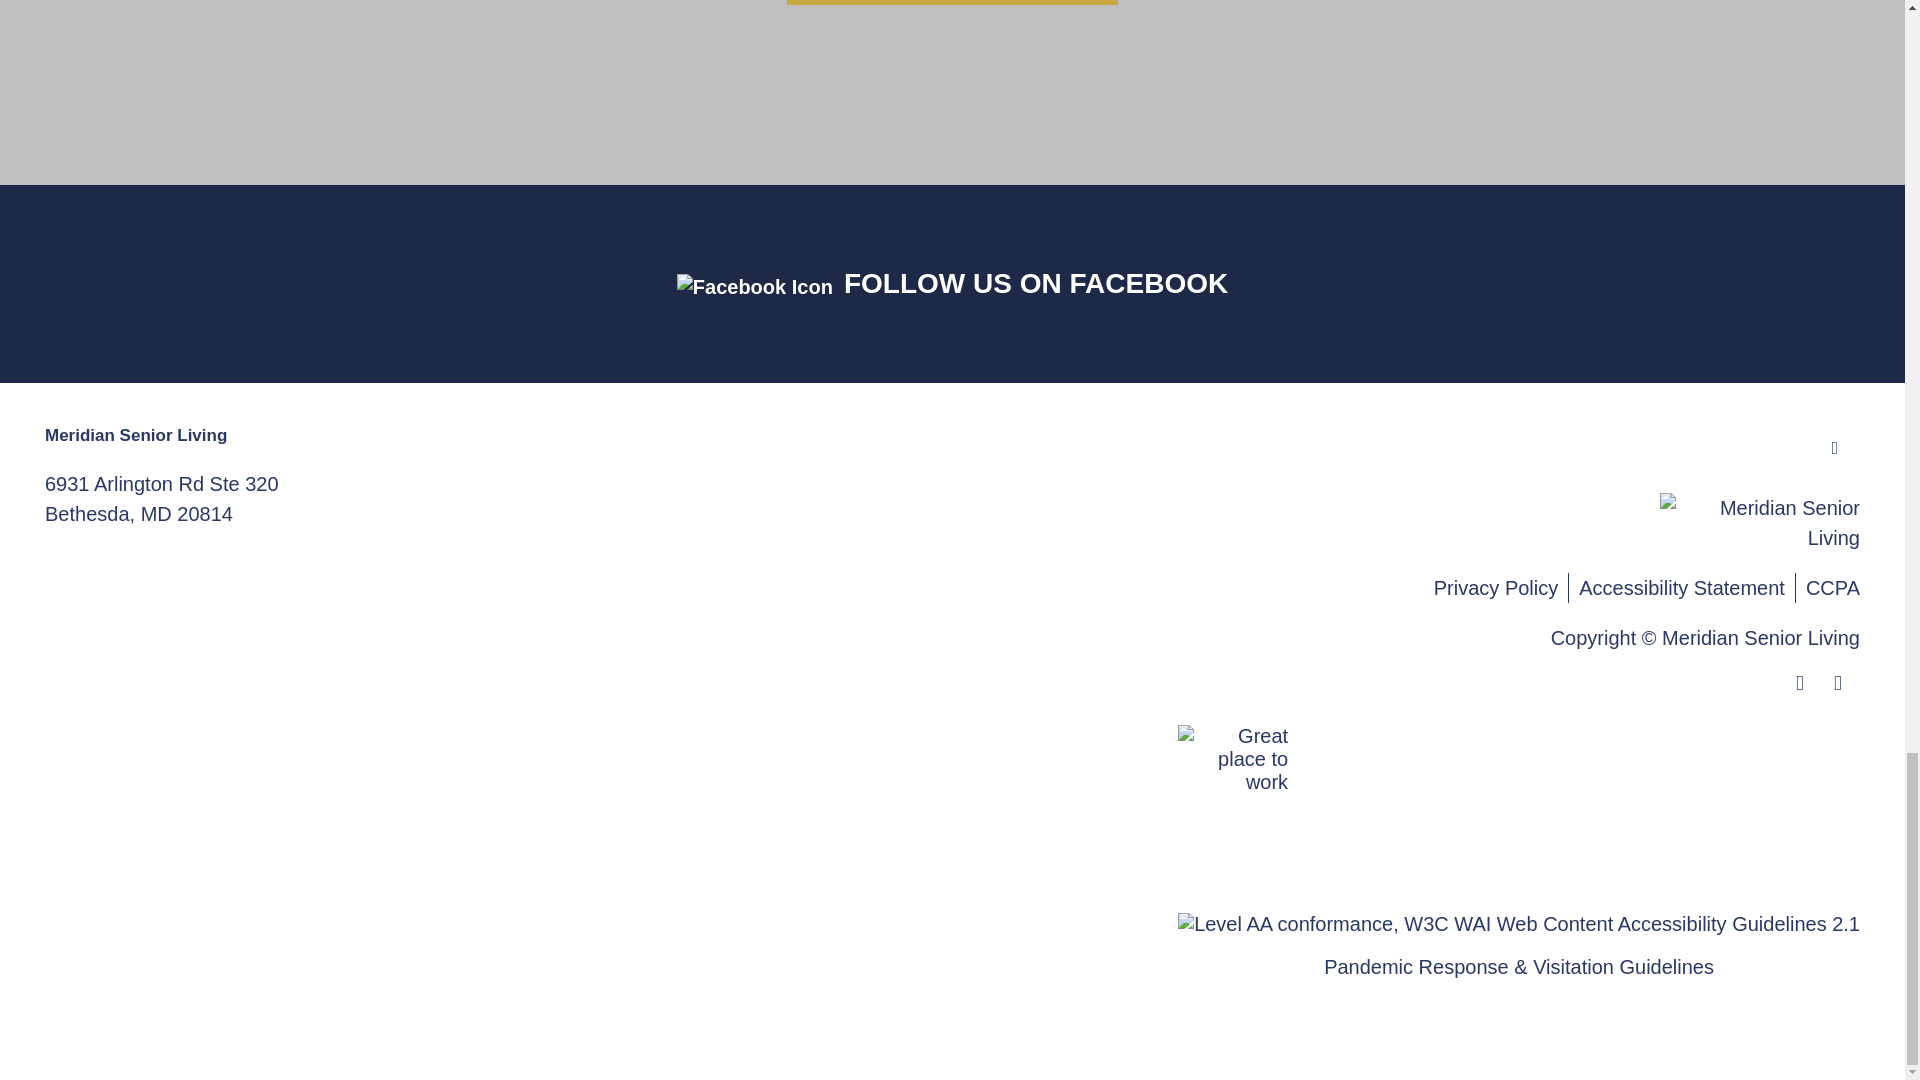  I want to click on FIND YOUR COMMUNITY, so click(952, 2).